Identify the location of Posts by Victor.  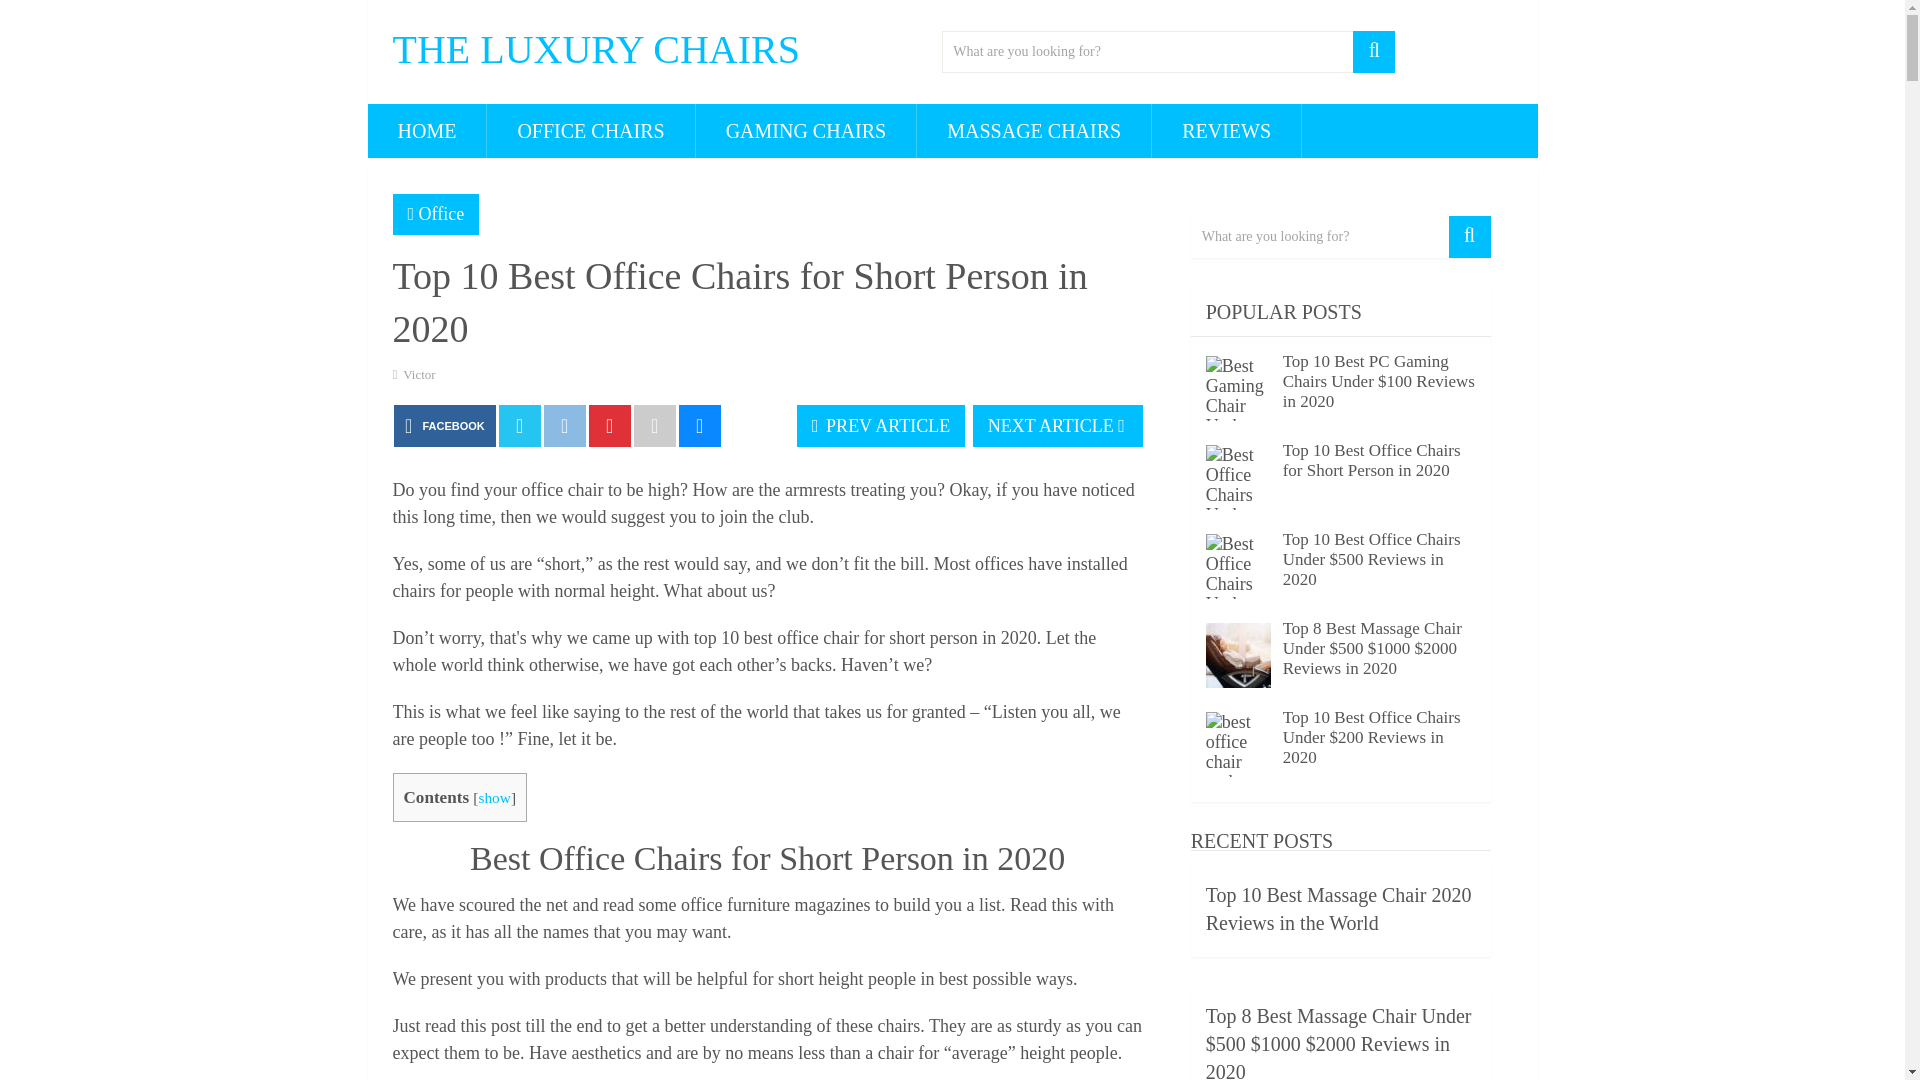
(419, 374).